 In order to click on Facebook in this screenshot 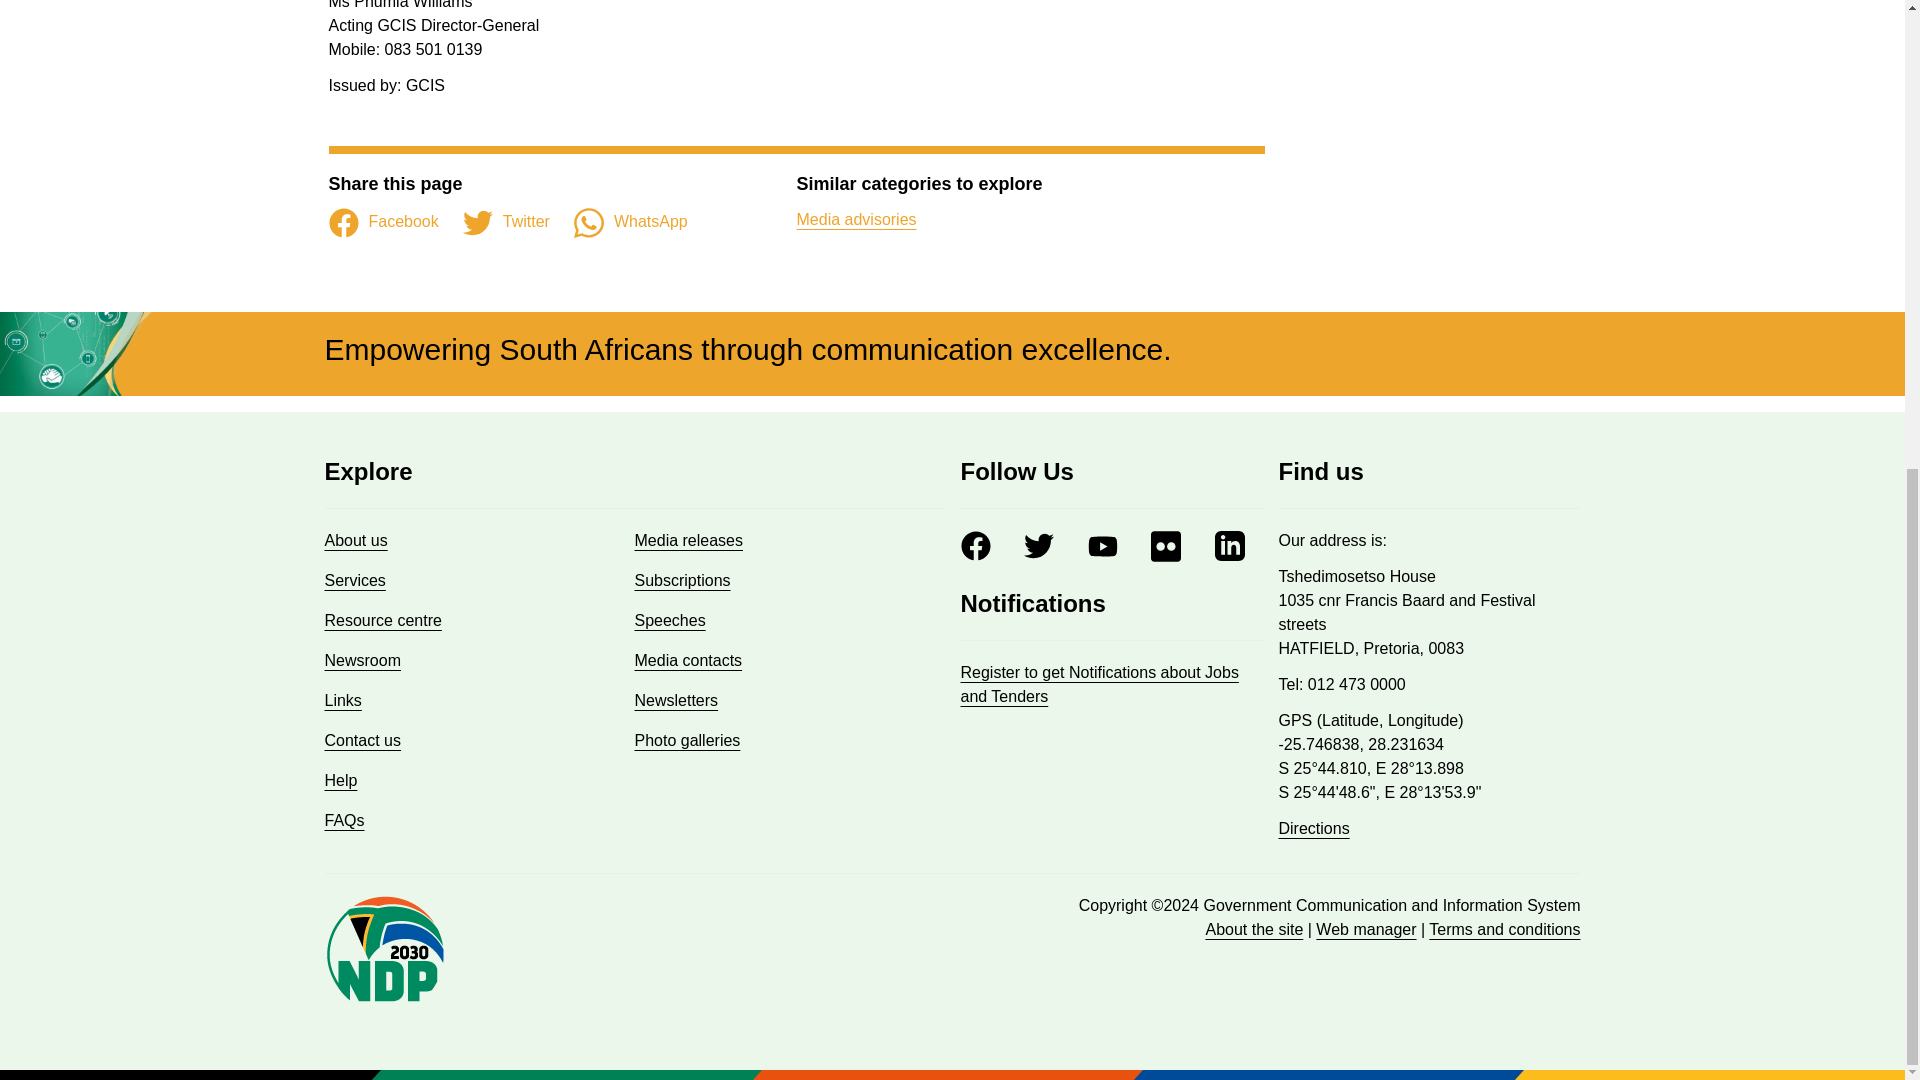, I will do `click(382, 222)`.